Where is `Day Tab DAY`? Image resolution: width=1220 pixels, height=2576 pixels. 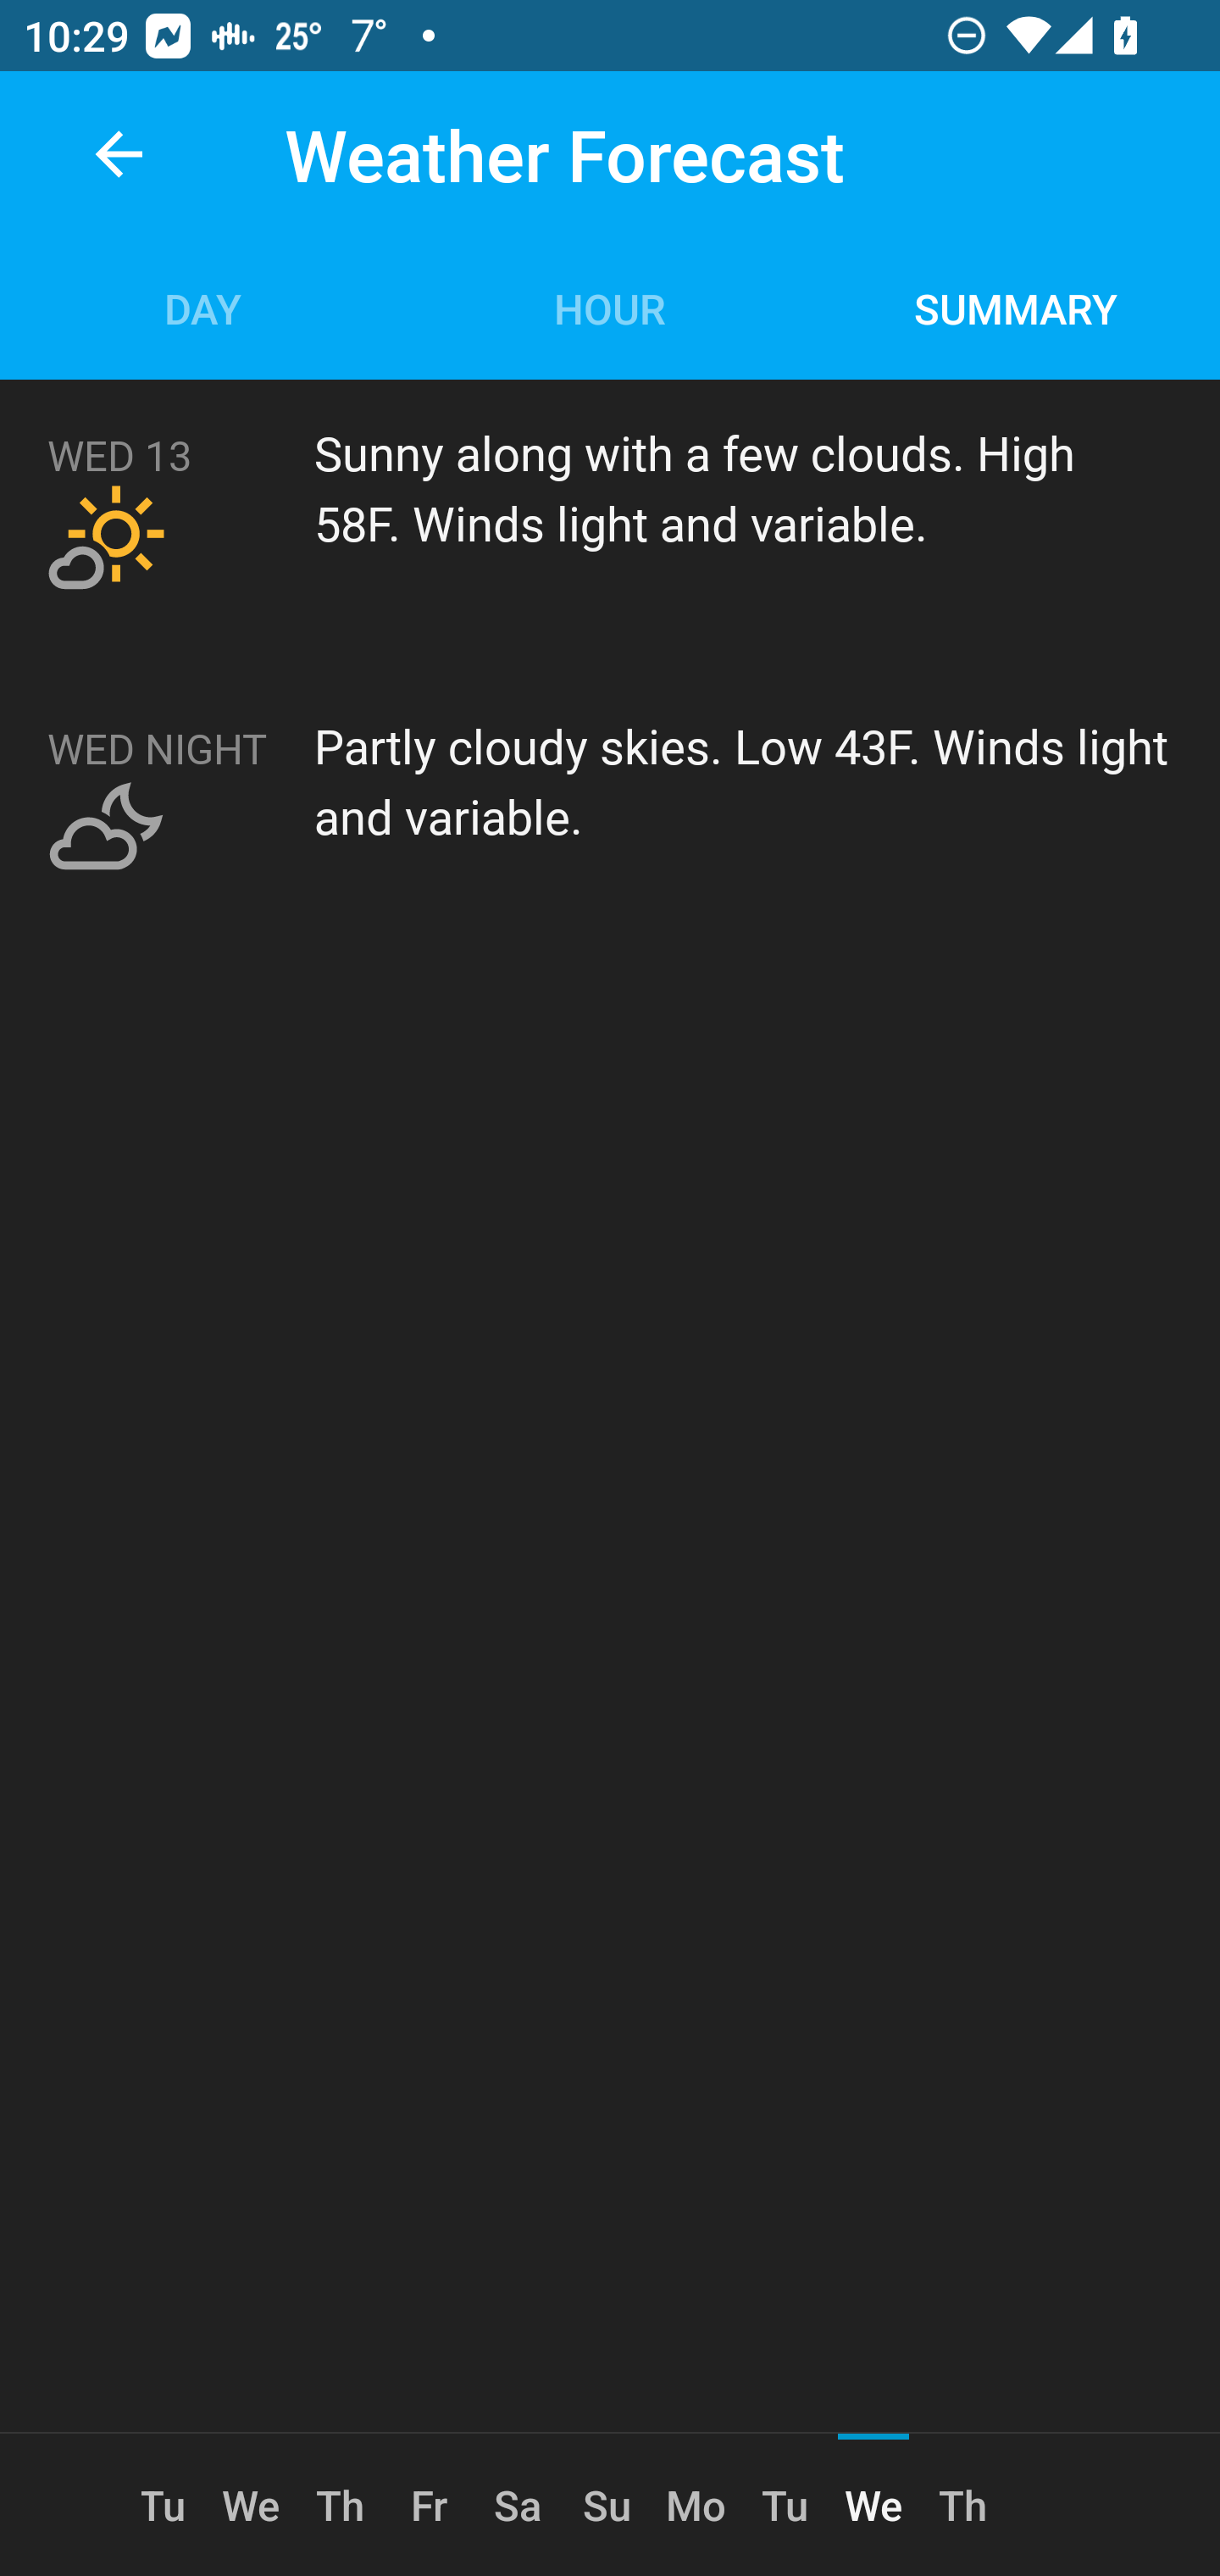
Day Tab DAY is located at coordinates (203, 307).